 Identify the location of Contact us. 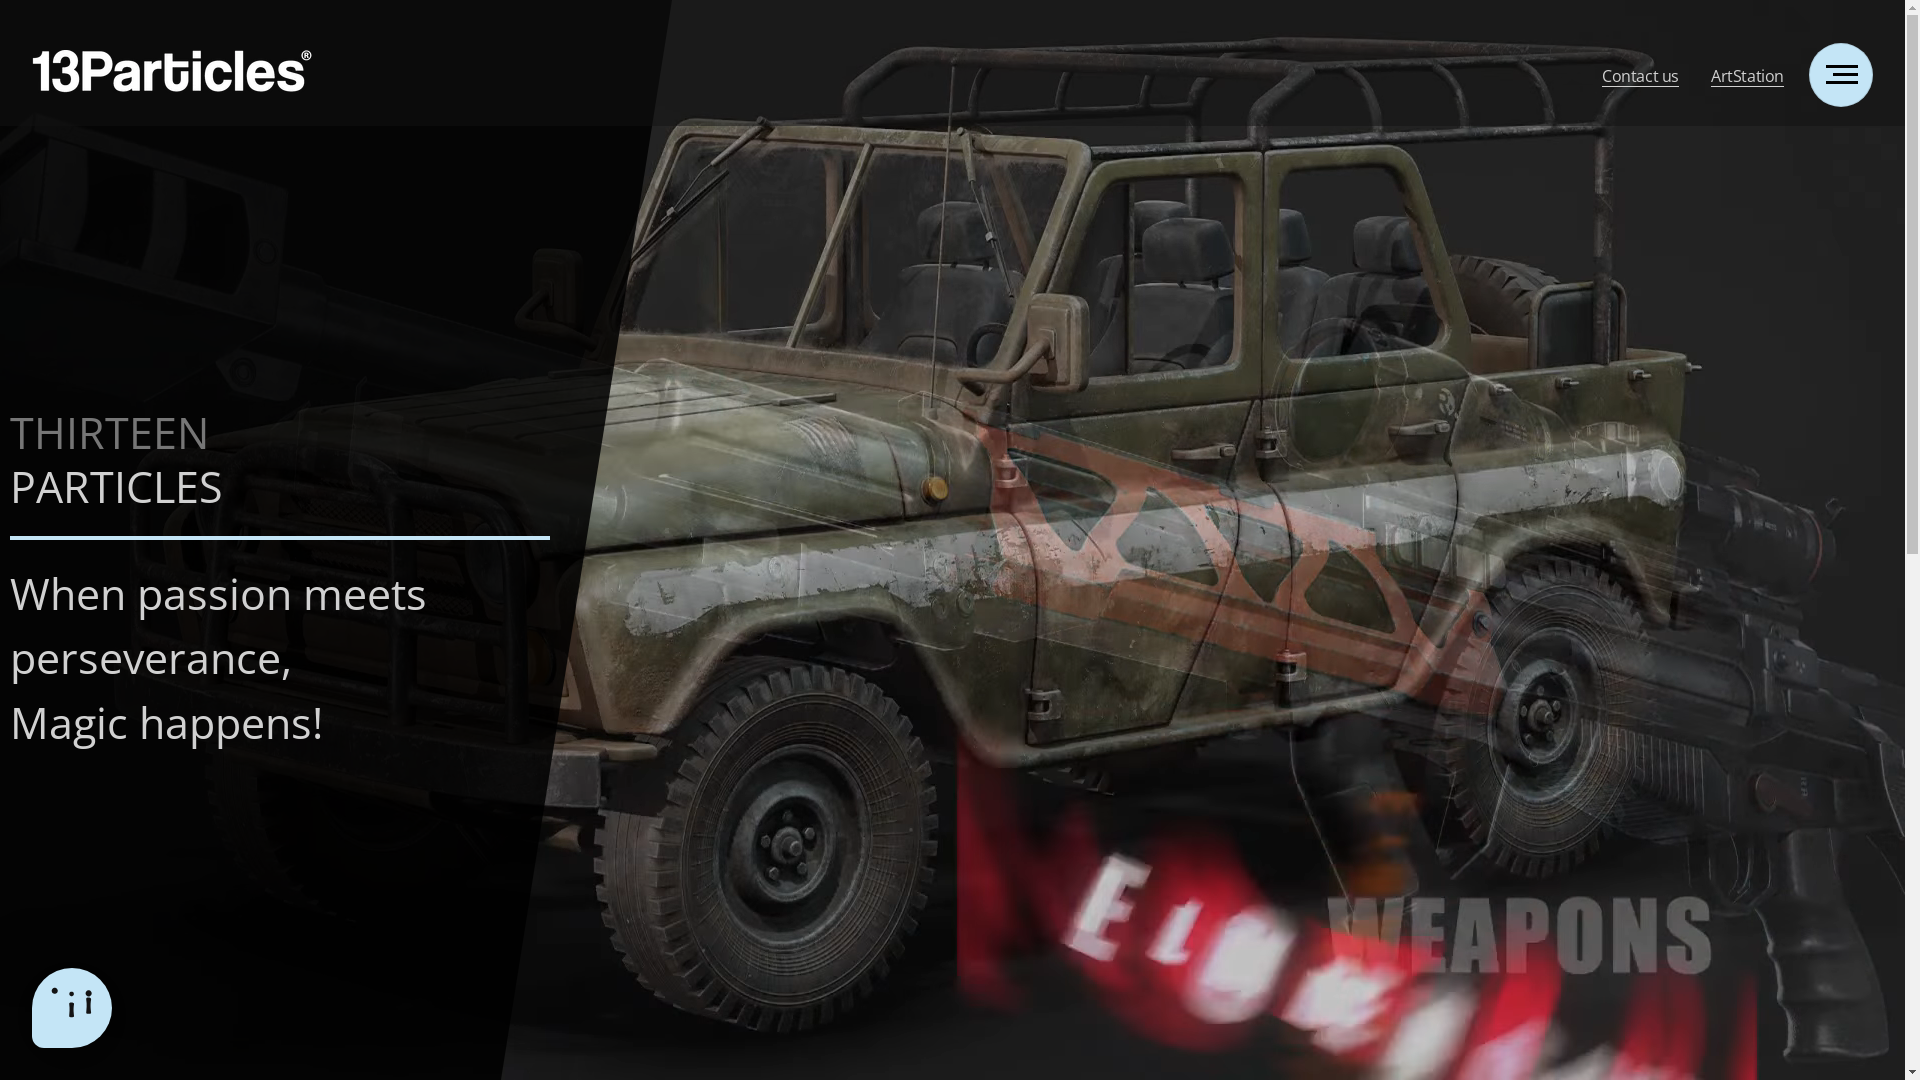
(1640, 72).